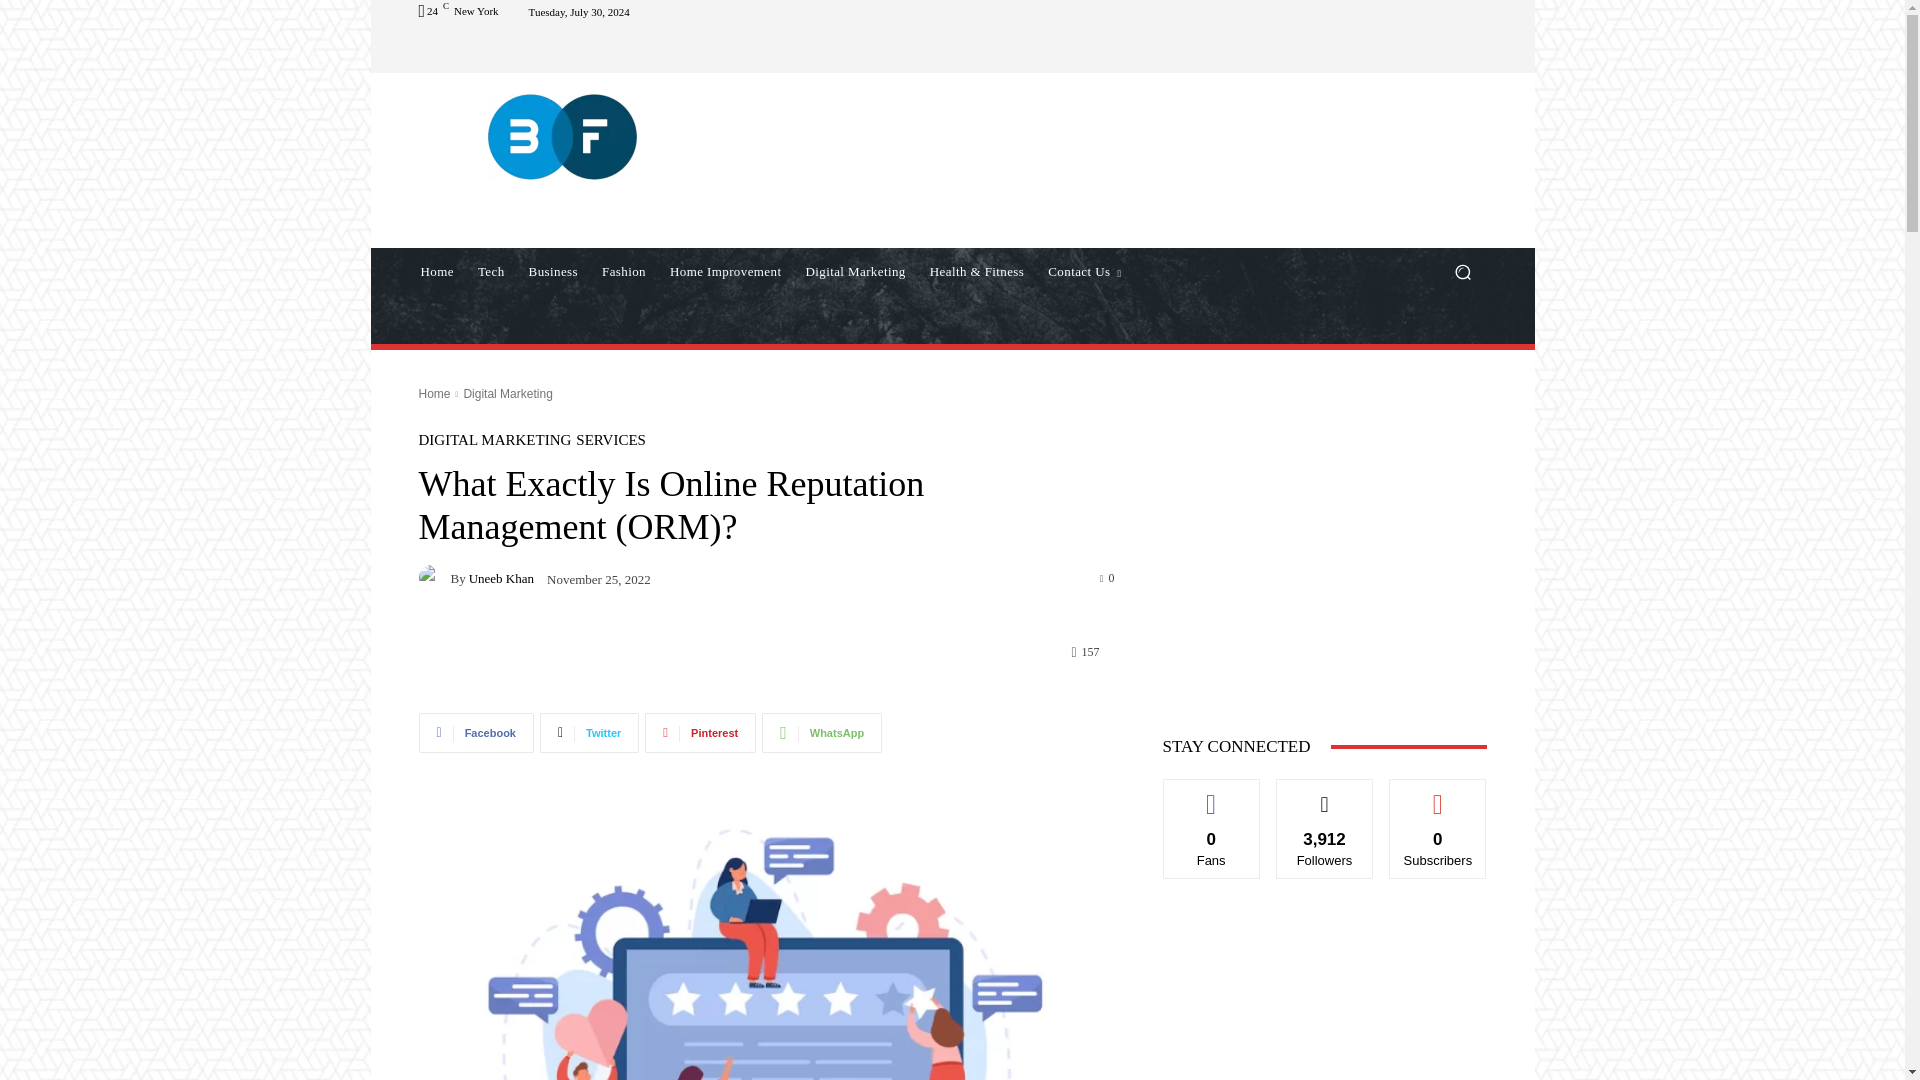 This screenshot has height=1080, width=1920. What do you see at coordinates (507, 393) in the screenshot?
I see `View all posts in Digital Marketing` at bounding box center [507, 393].